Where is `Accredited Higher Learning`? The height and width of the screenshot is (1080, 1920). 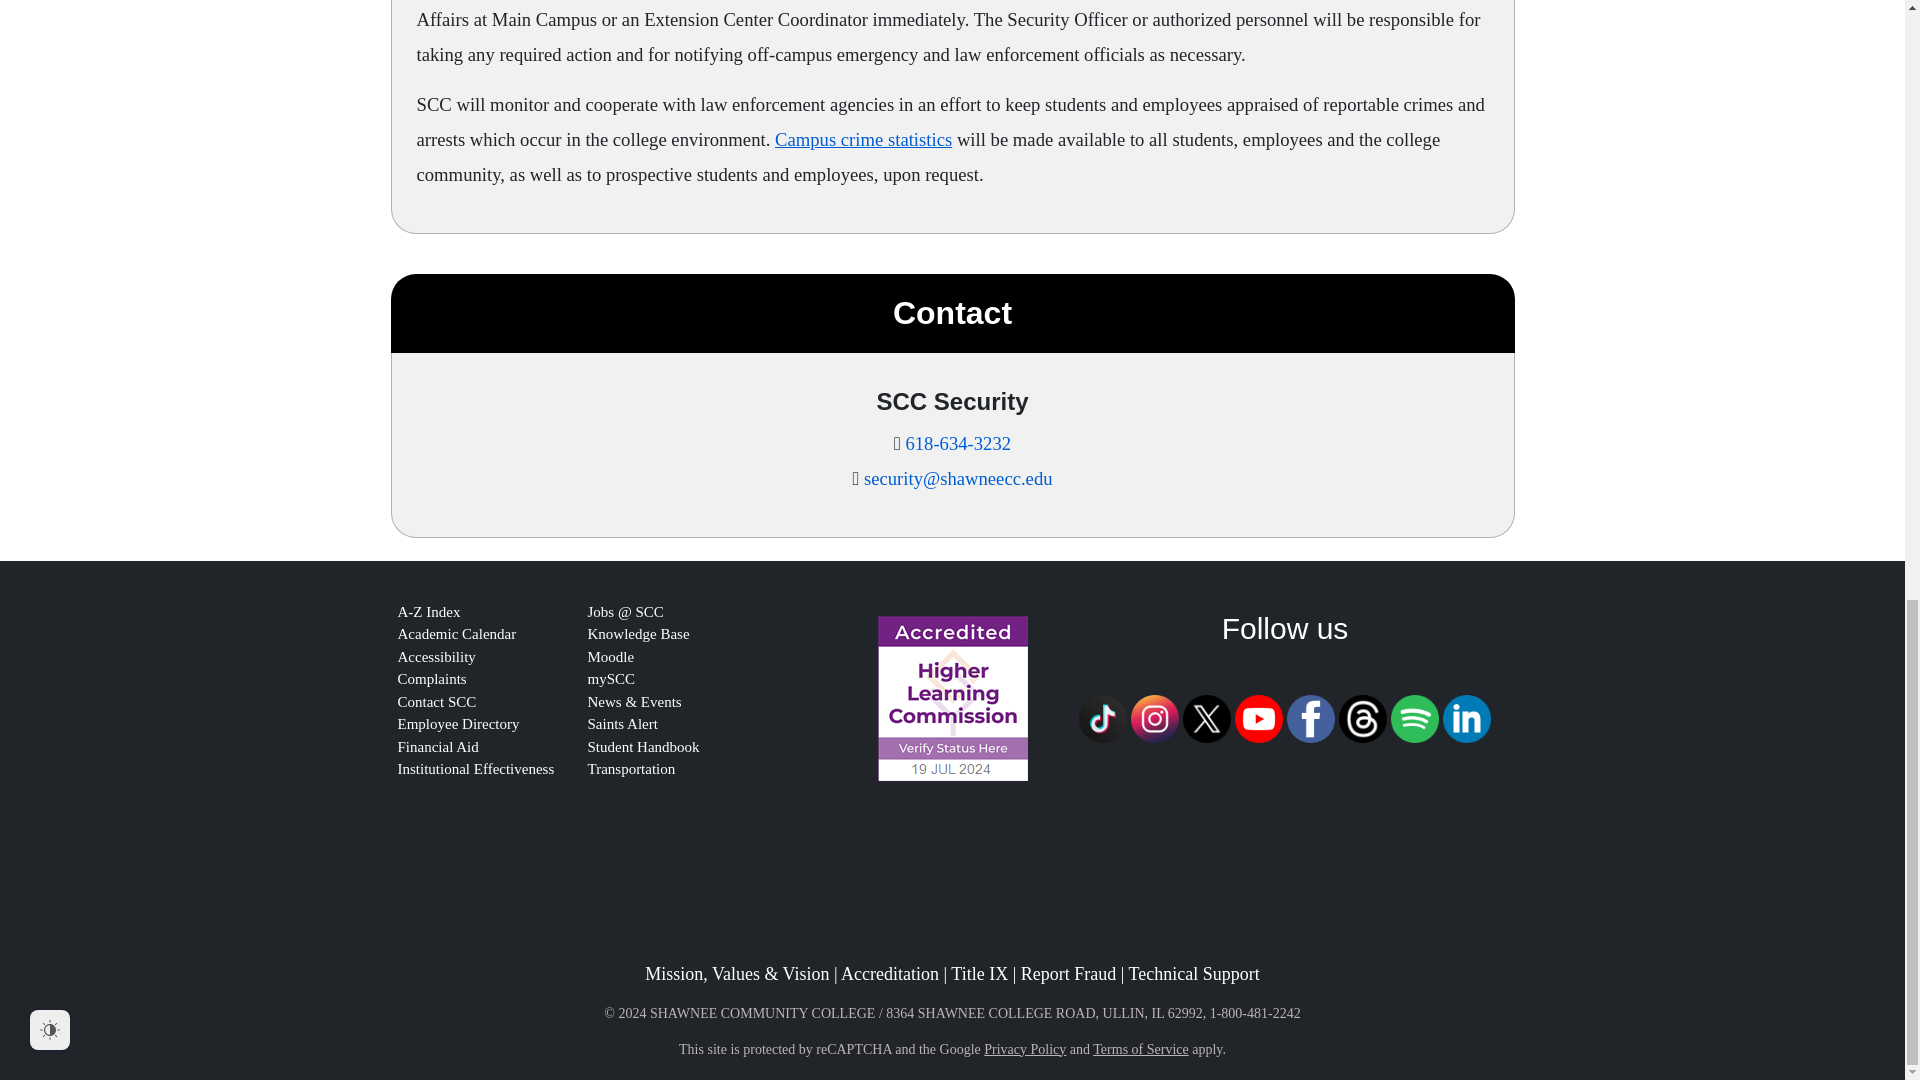
Accredited Higher Learning is located at coordinates (952, 698).